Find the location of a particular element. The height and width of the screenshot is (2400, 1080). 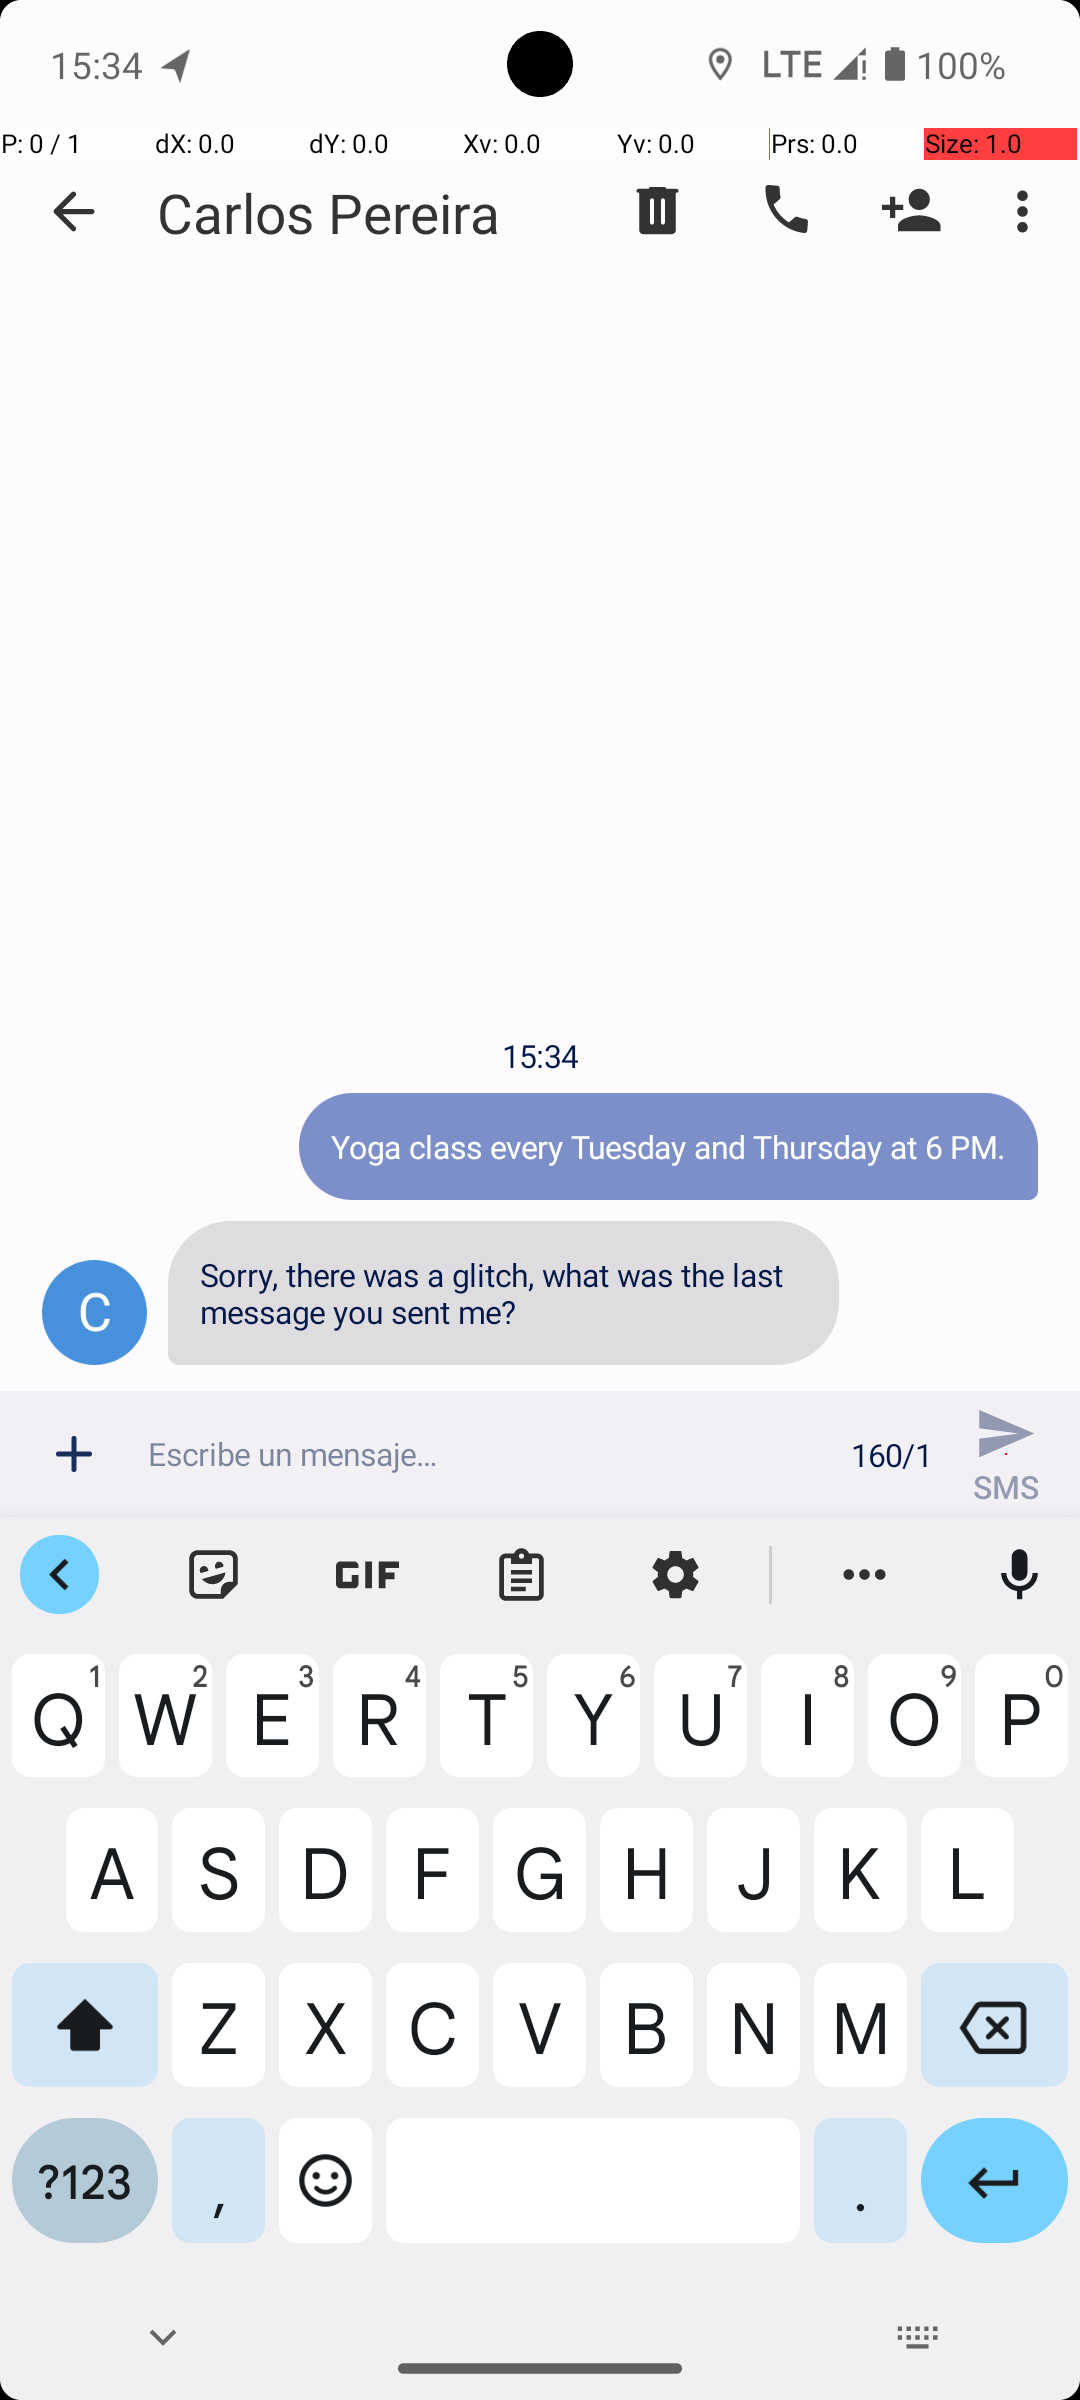

Atrás is located at coordinates (74, 212).